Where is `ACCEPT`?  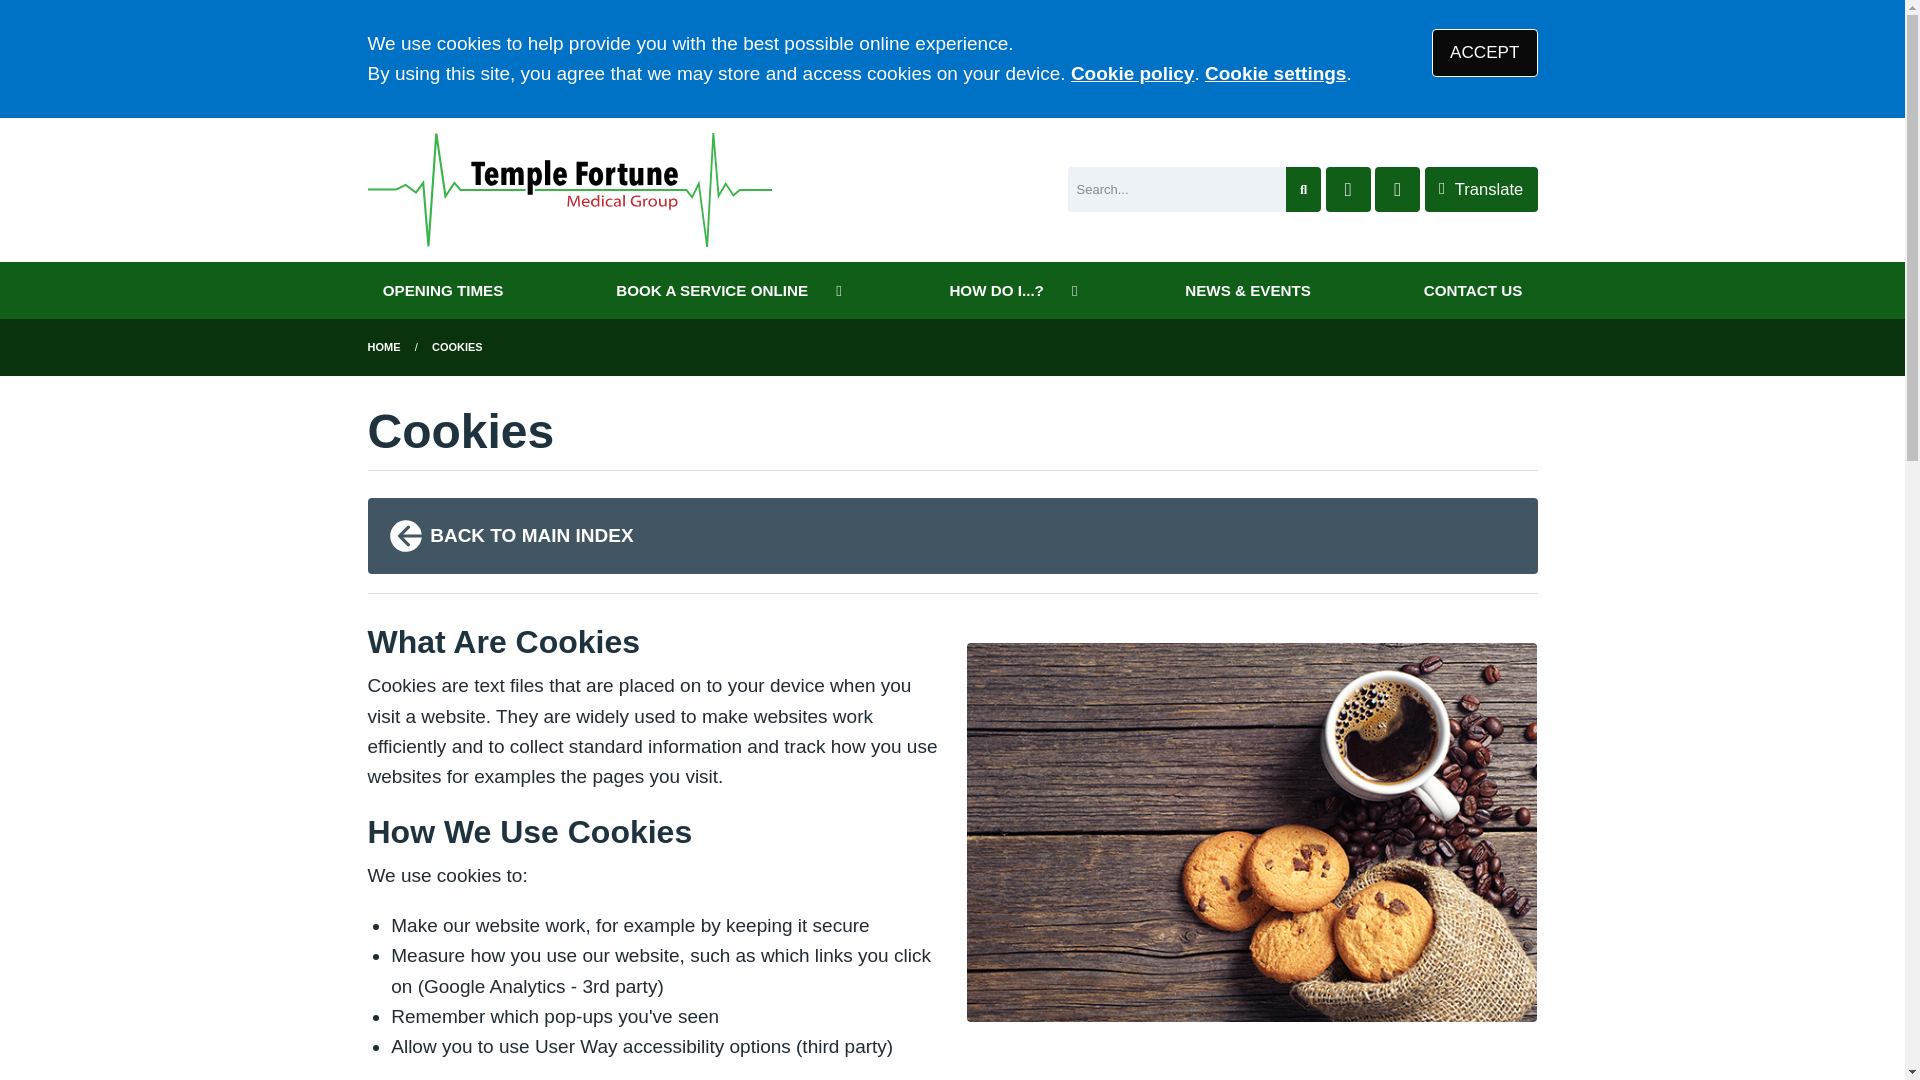
ACCEPT is located at coordinates (1484, 52).